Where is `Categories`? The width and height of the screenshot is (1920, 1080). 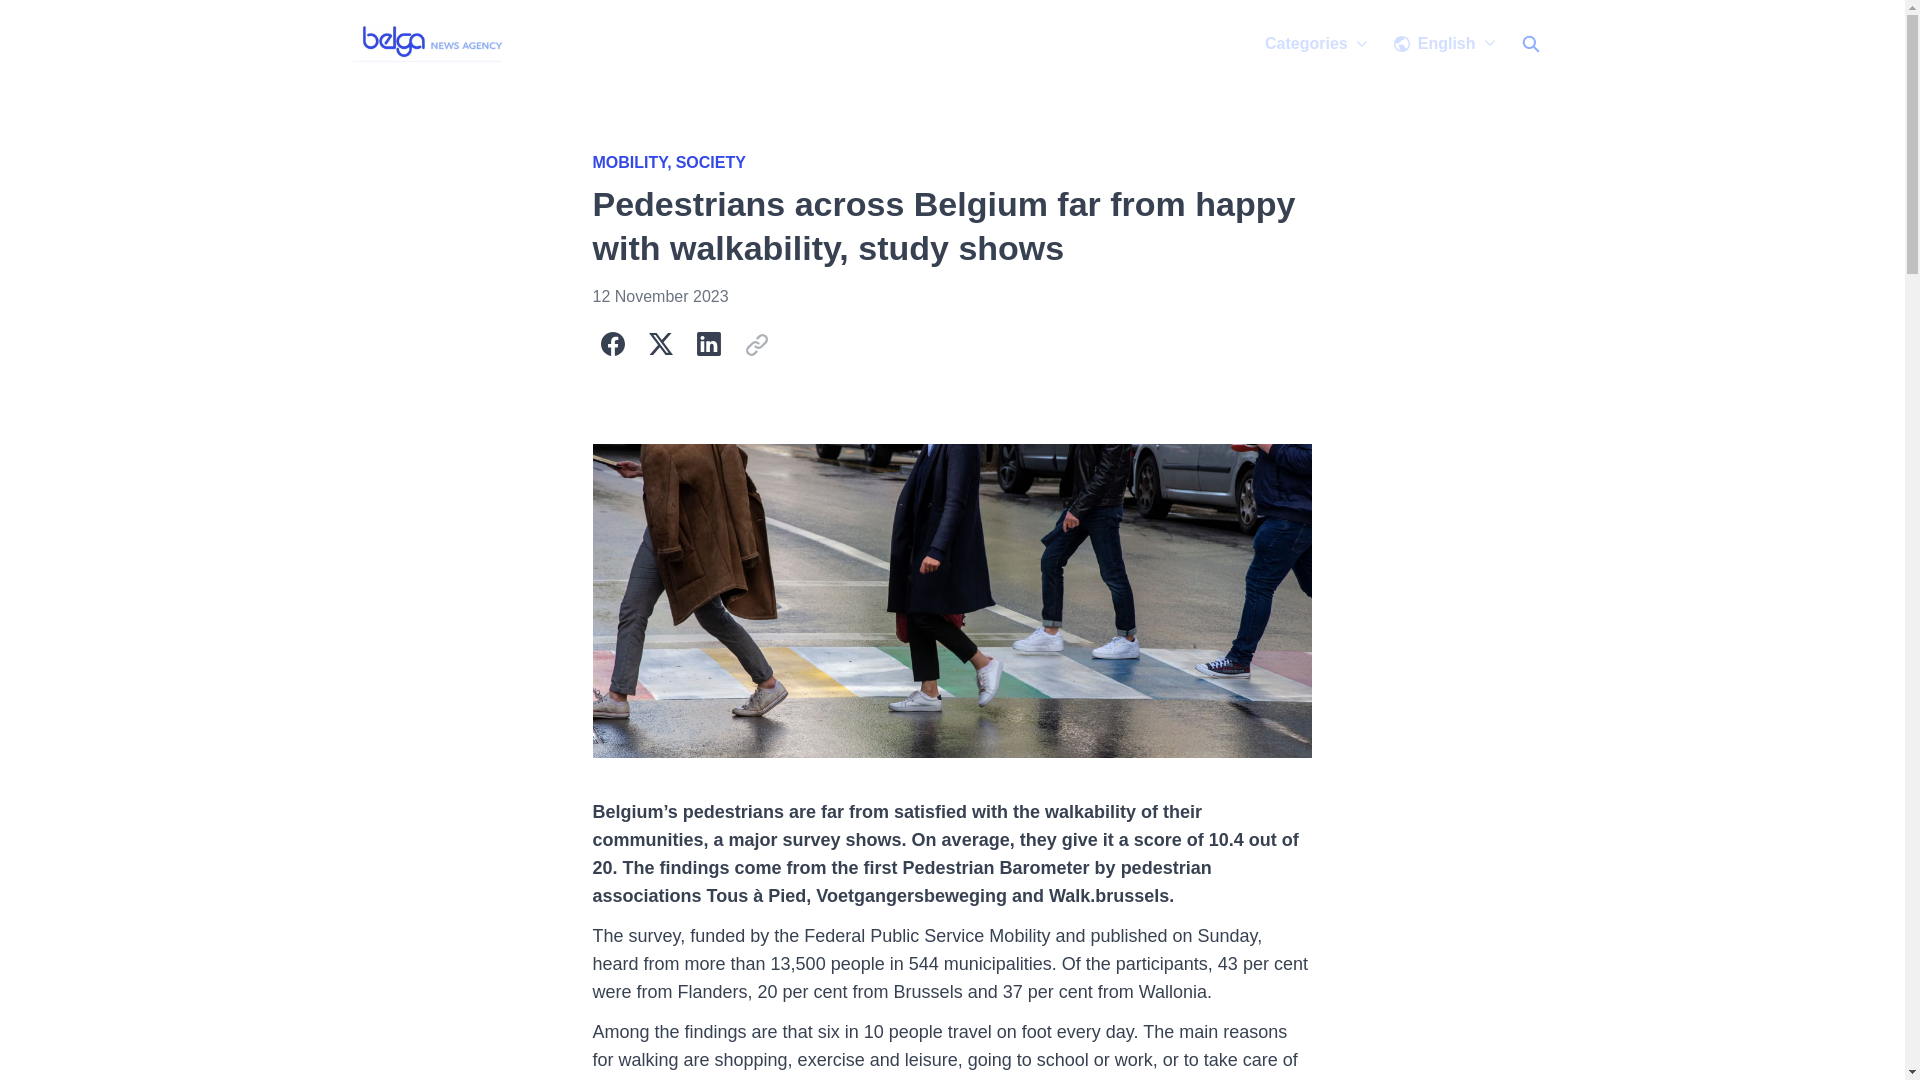 Categories is located at coordinates (1316, 43).